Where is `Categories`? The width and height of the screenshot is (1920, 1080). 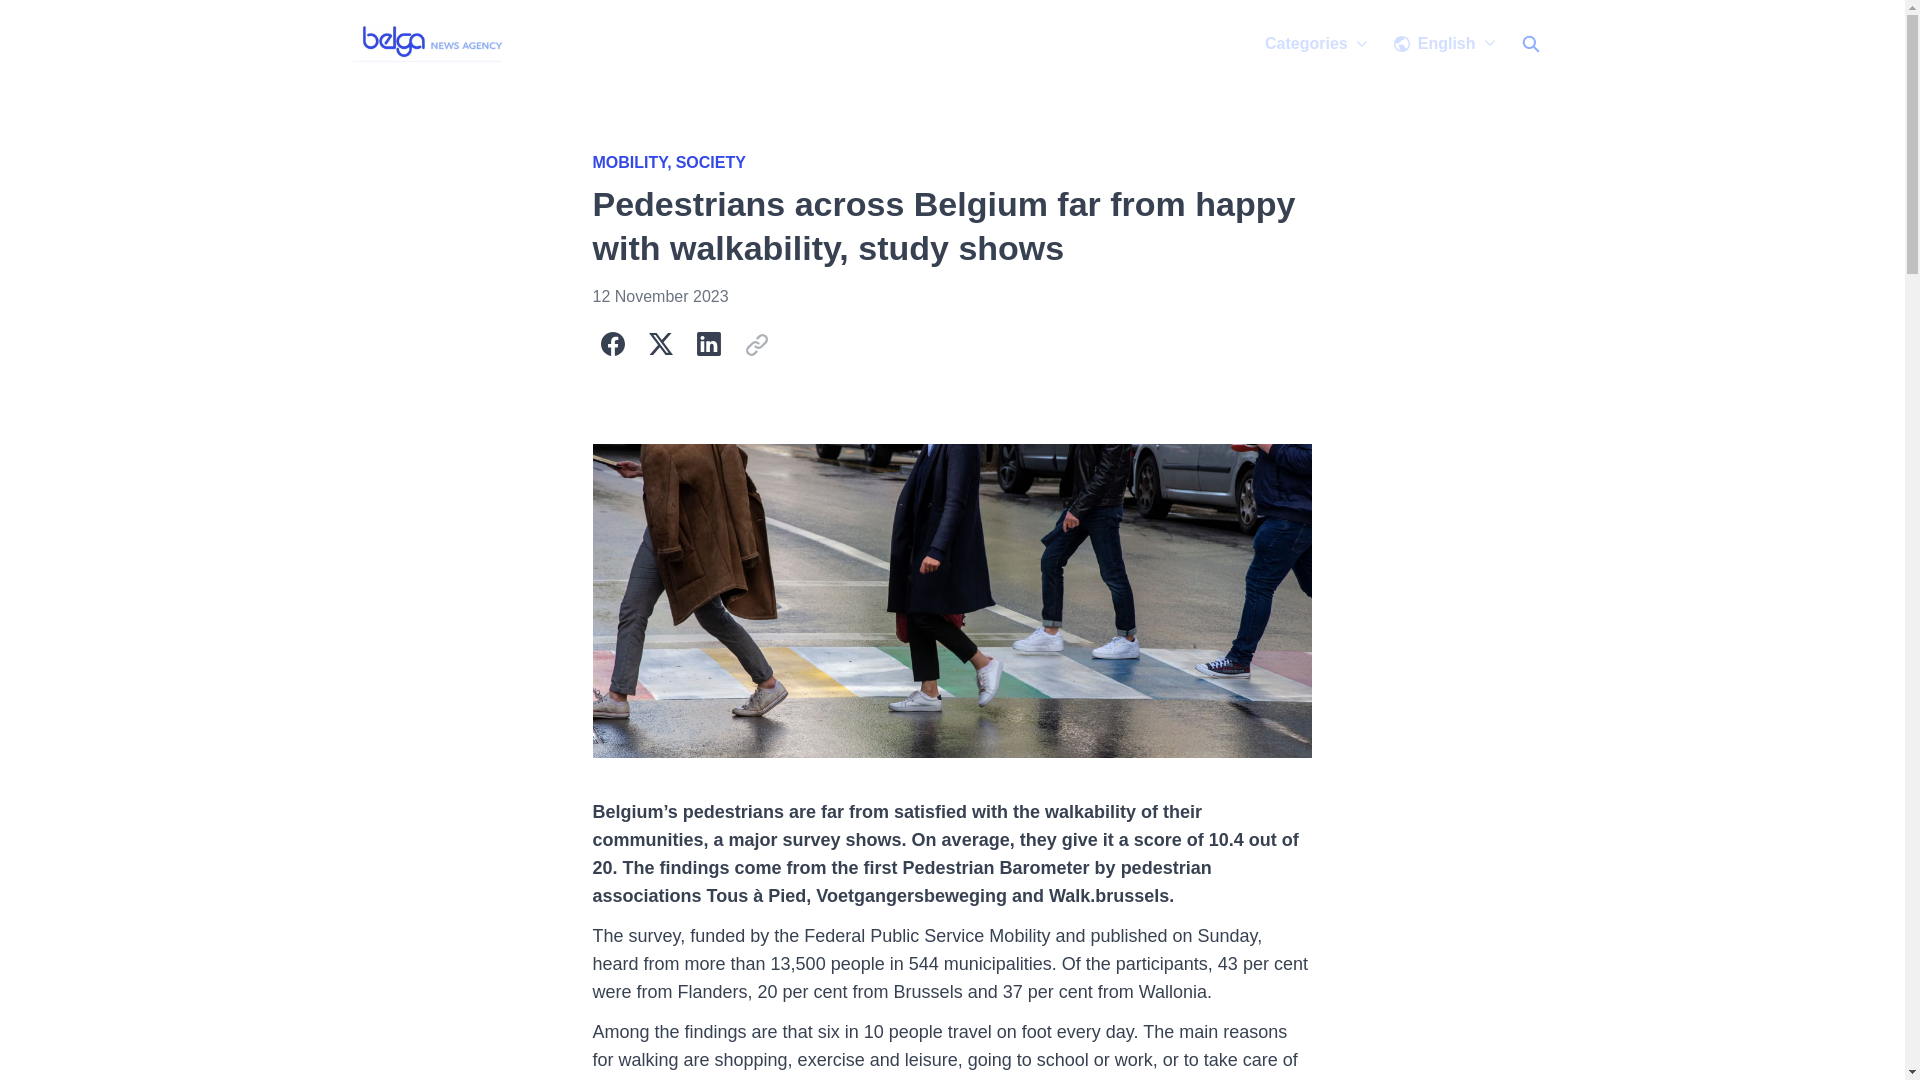 Categories is located at coordinates (1316, 43).